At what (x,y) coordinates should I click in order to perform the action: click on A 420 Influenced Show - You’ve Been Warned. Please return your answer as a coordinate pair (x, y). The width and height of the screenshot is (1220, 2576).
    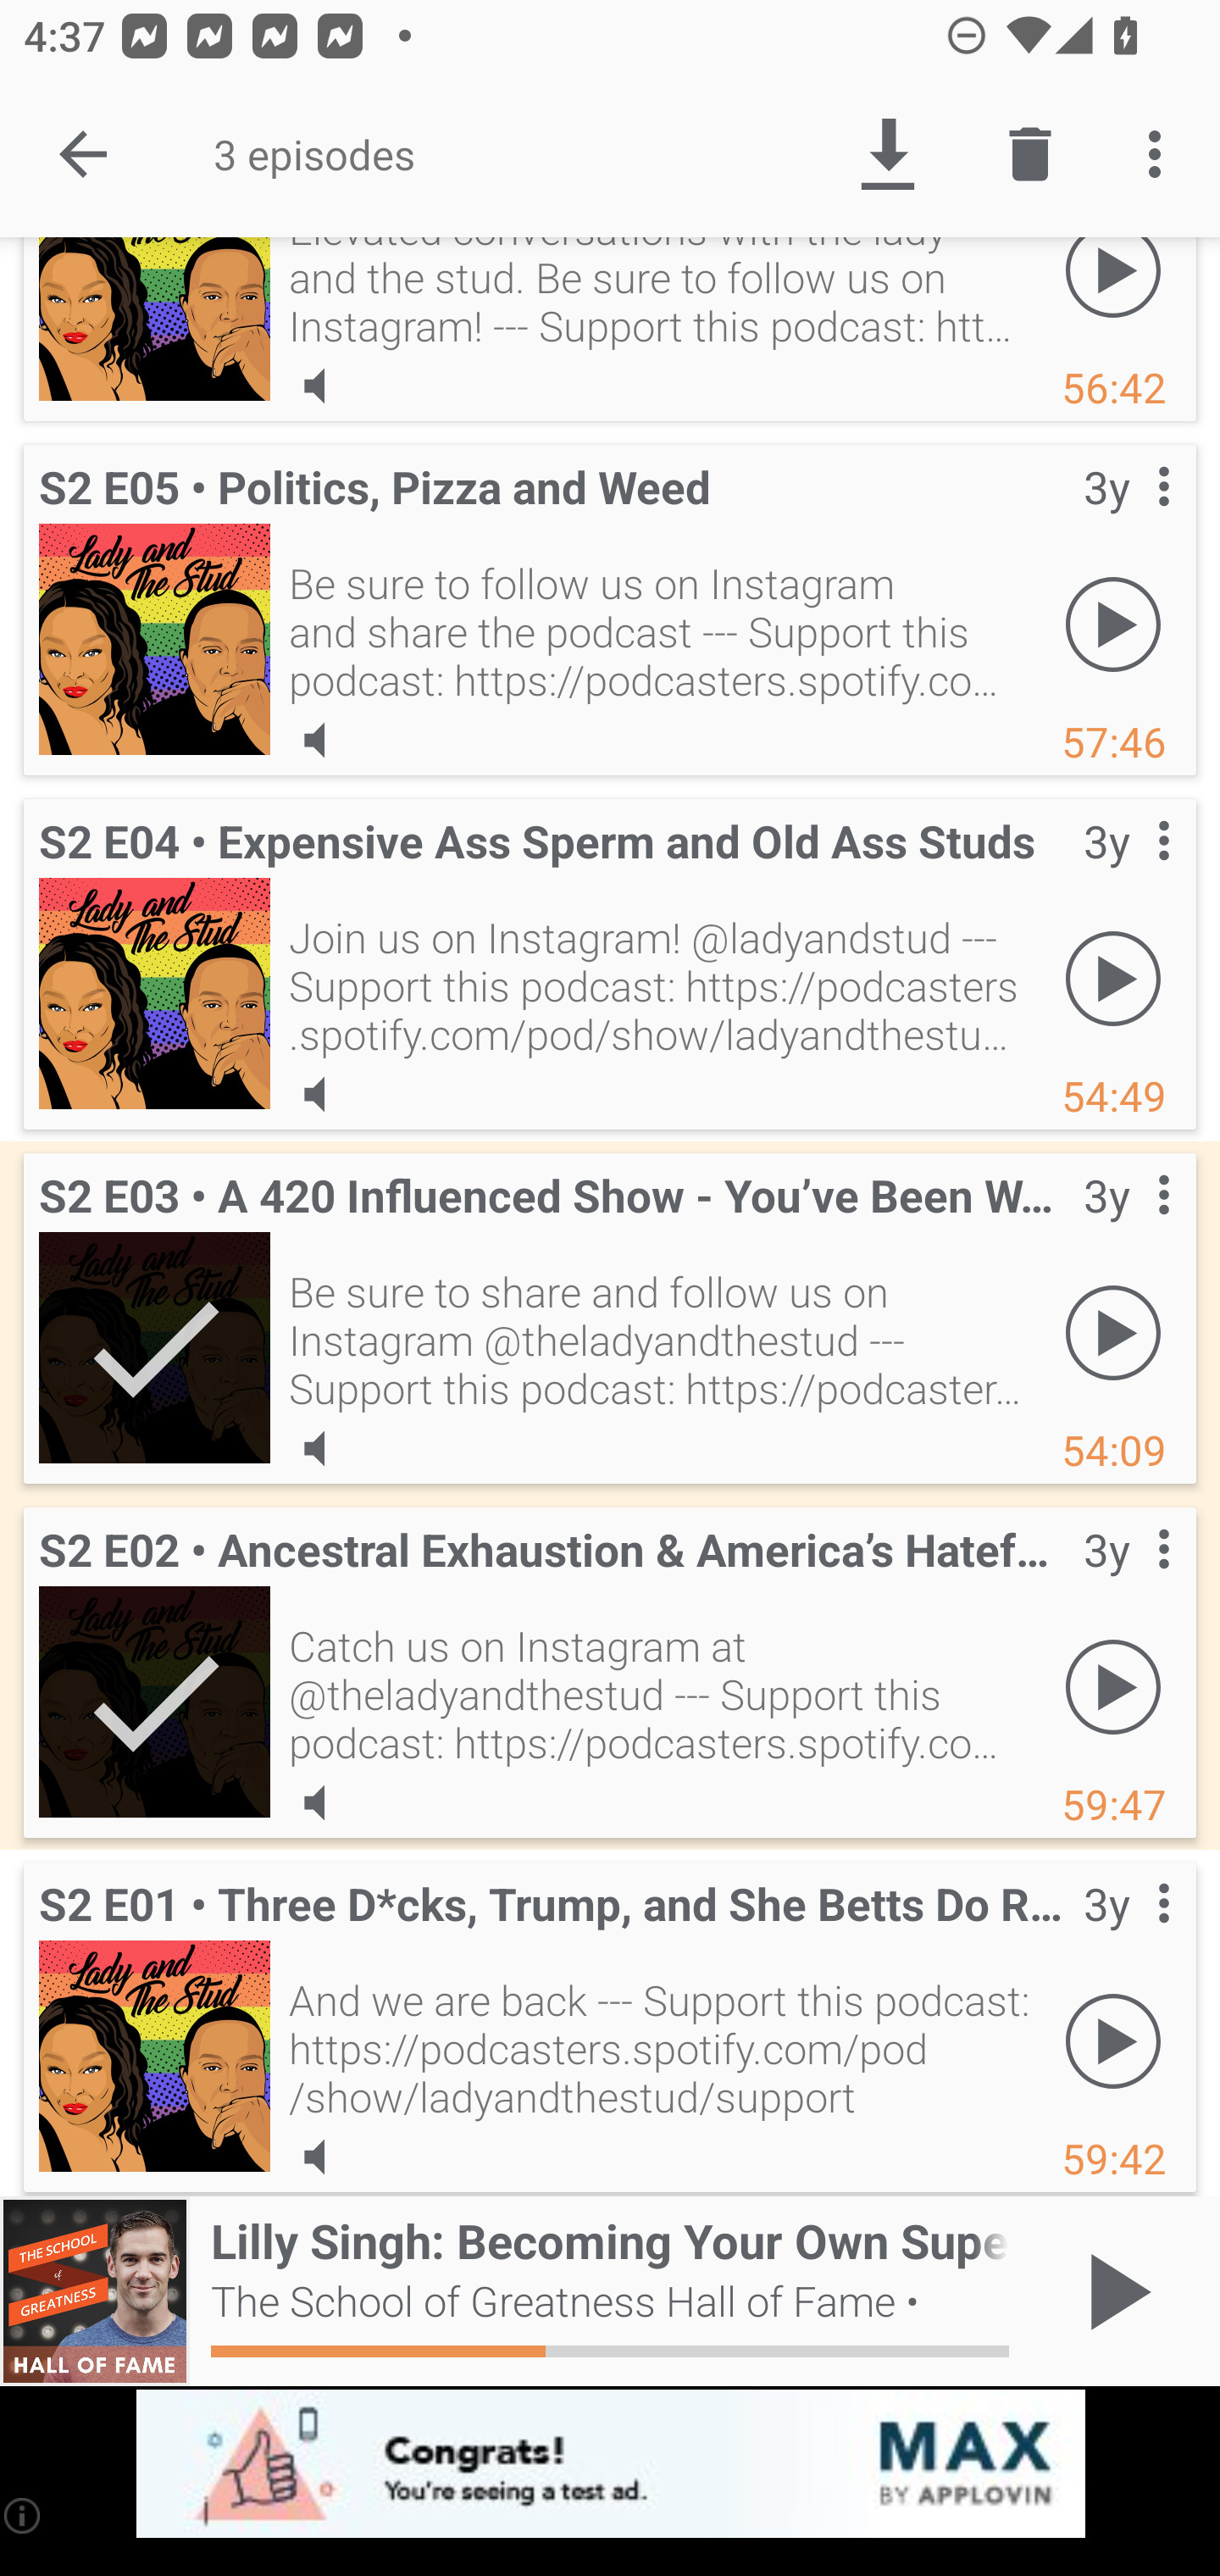
    Looking at the image, I should click on (154, 1347).